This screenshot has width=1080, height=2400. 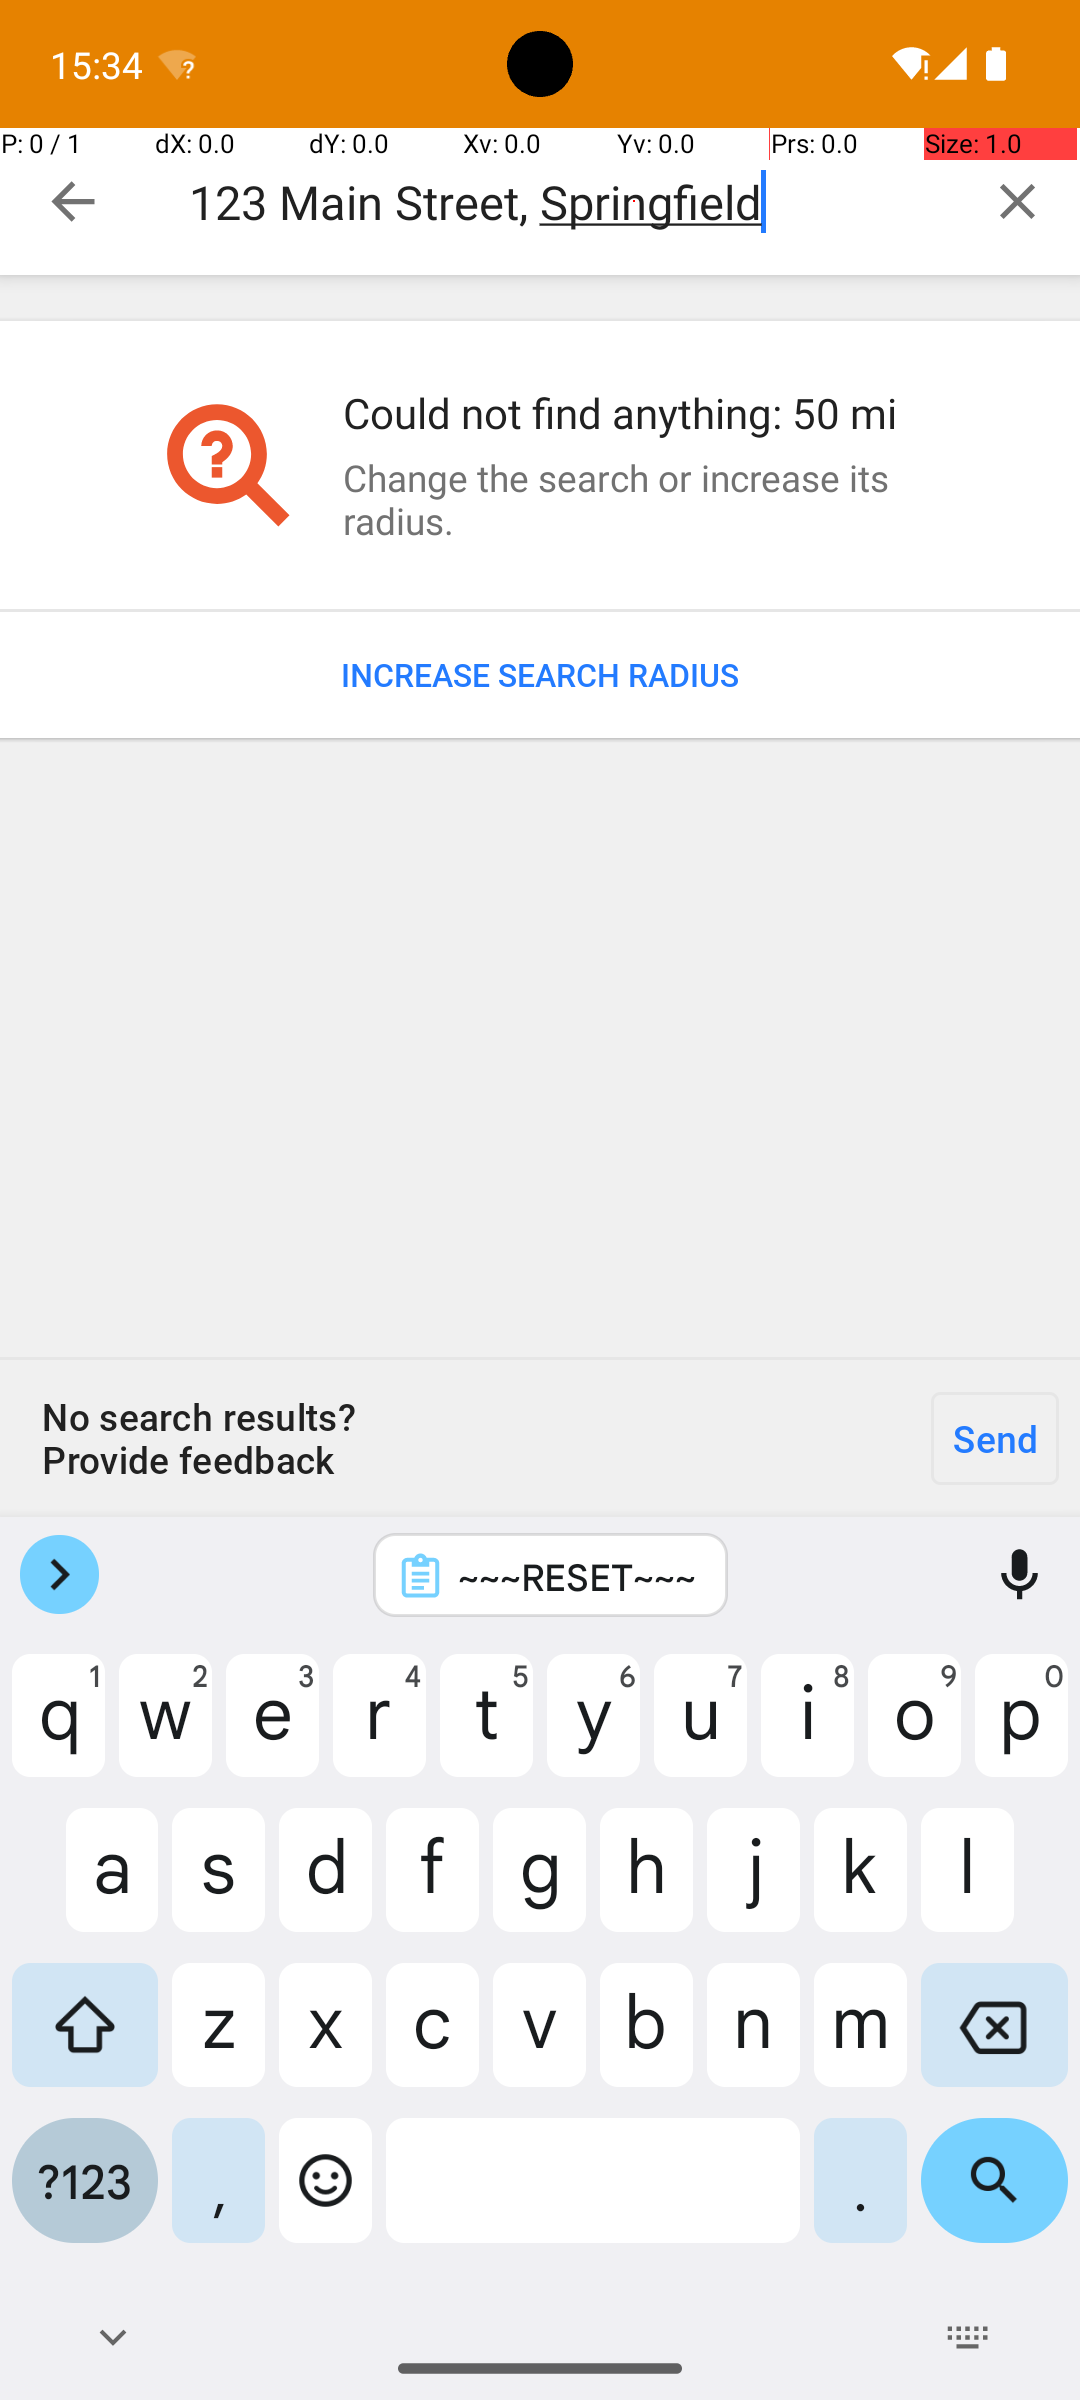 What do you see at coordinates (572, 202) in the screenshot?
I see `123 Main Street, Springfield` at bounding box center [572, 202].